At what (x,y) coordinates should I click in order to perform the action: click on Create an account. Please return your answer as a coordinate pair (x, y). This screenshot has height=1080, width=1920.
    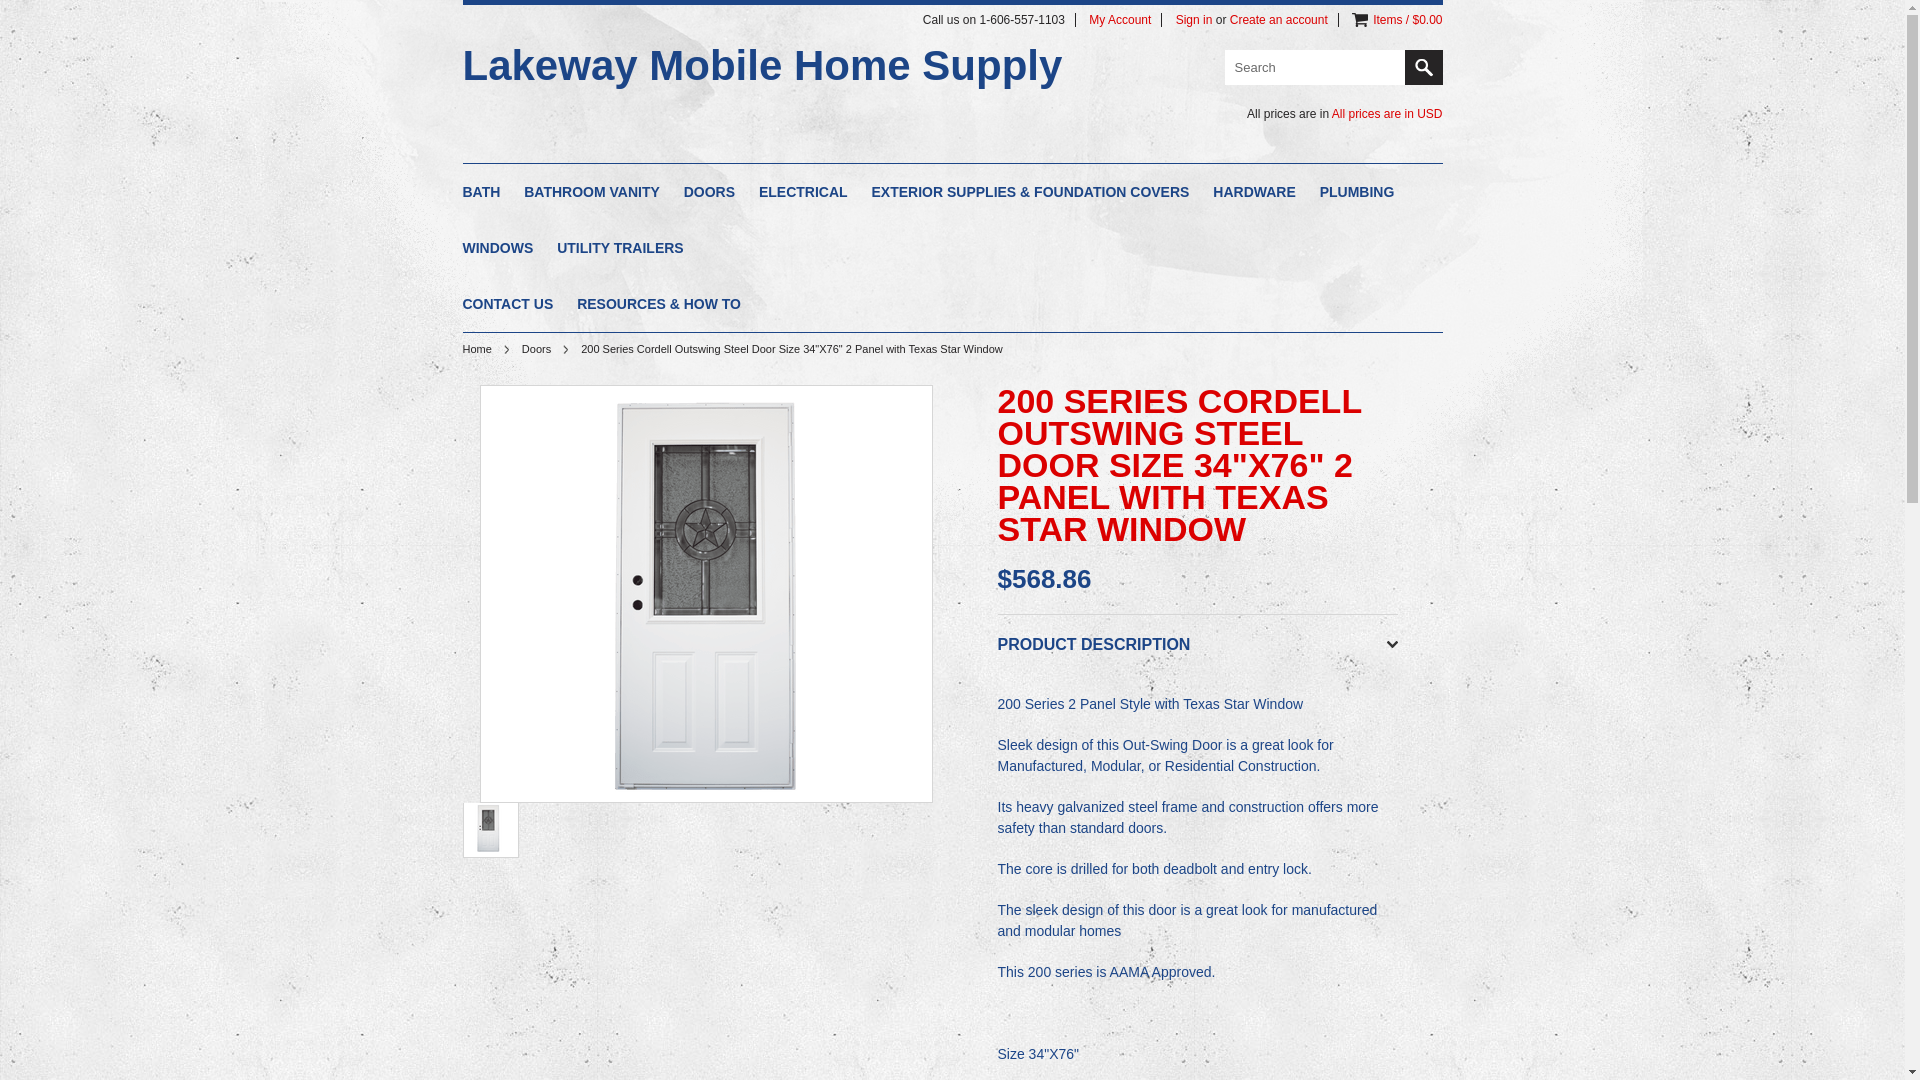
    Looking at the image, I should click on (1279, 20).